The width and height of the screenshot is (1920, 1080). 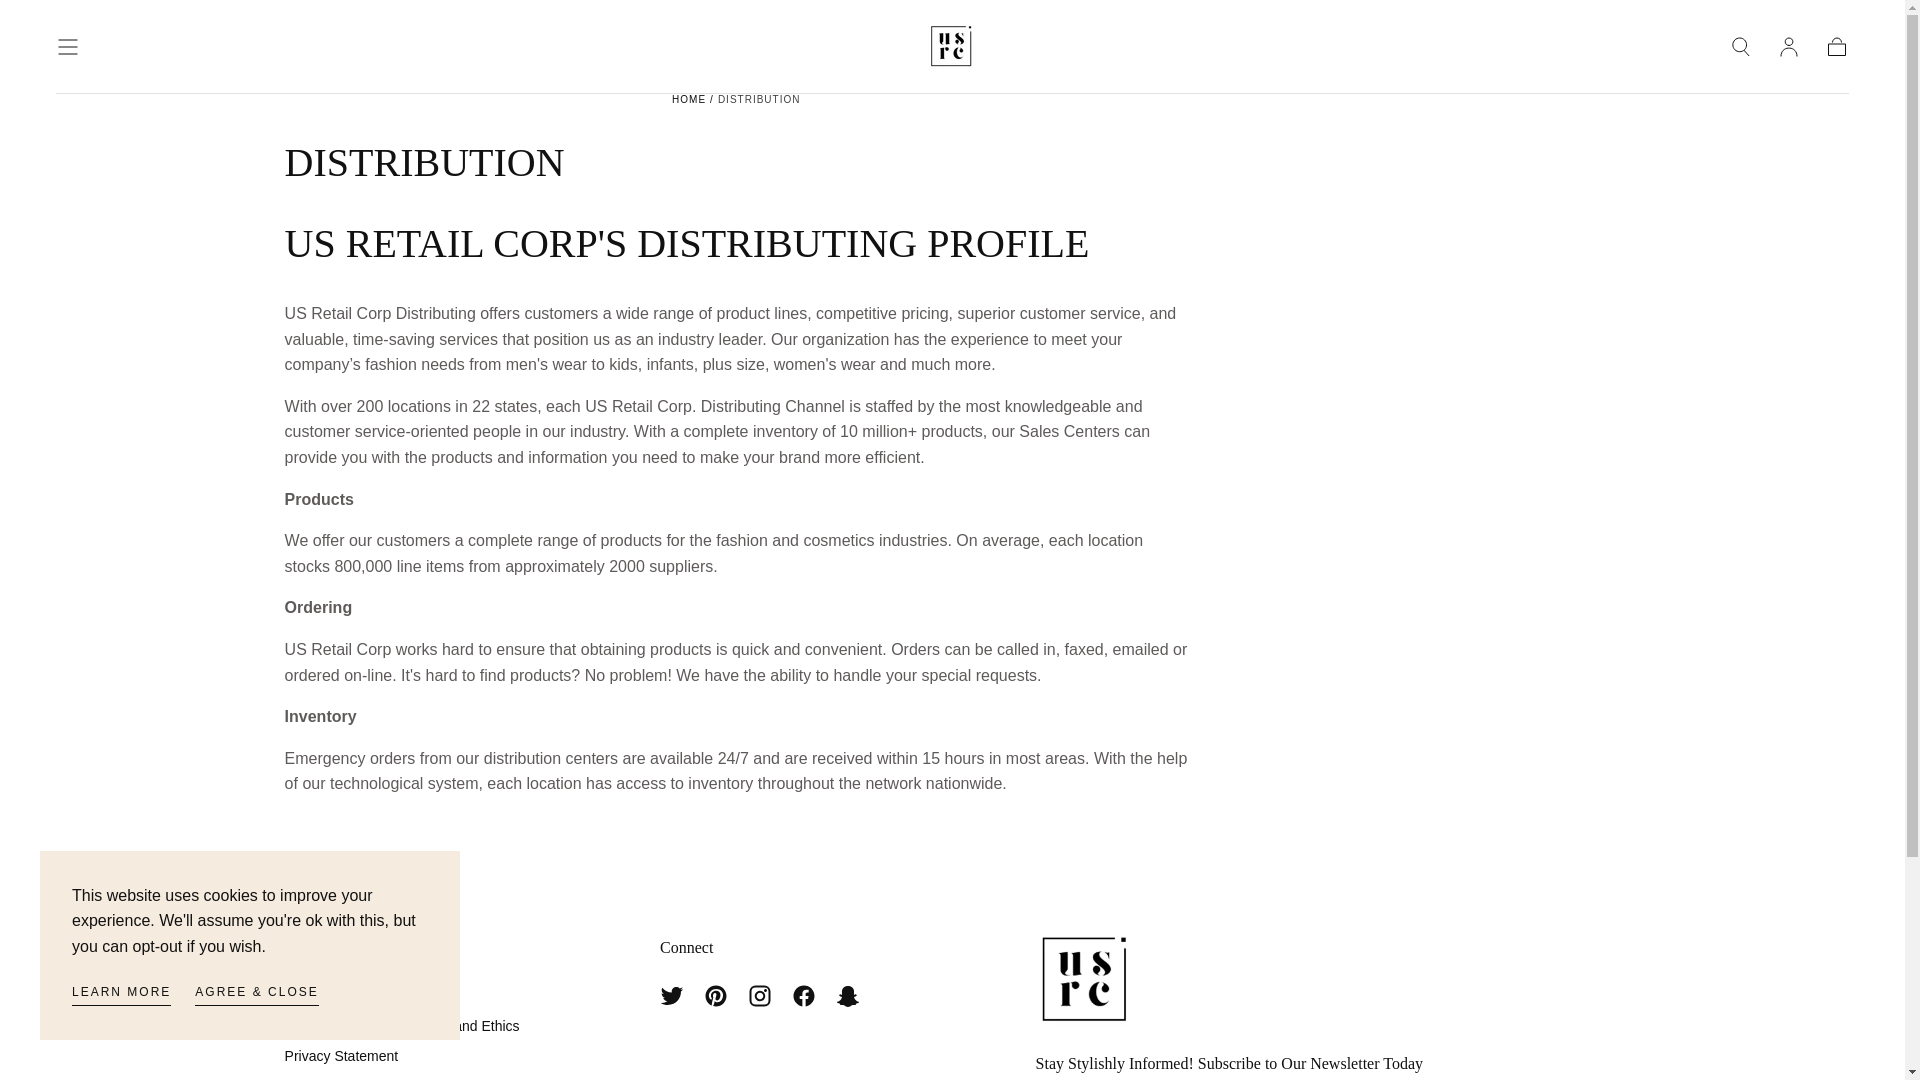 I want to click on Cart, so click(x=1836, y=46).